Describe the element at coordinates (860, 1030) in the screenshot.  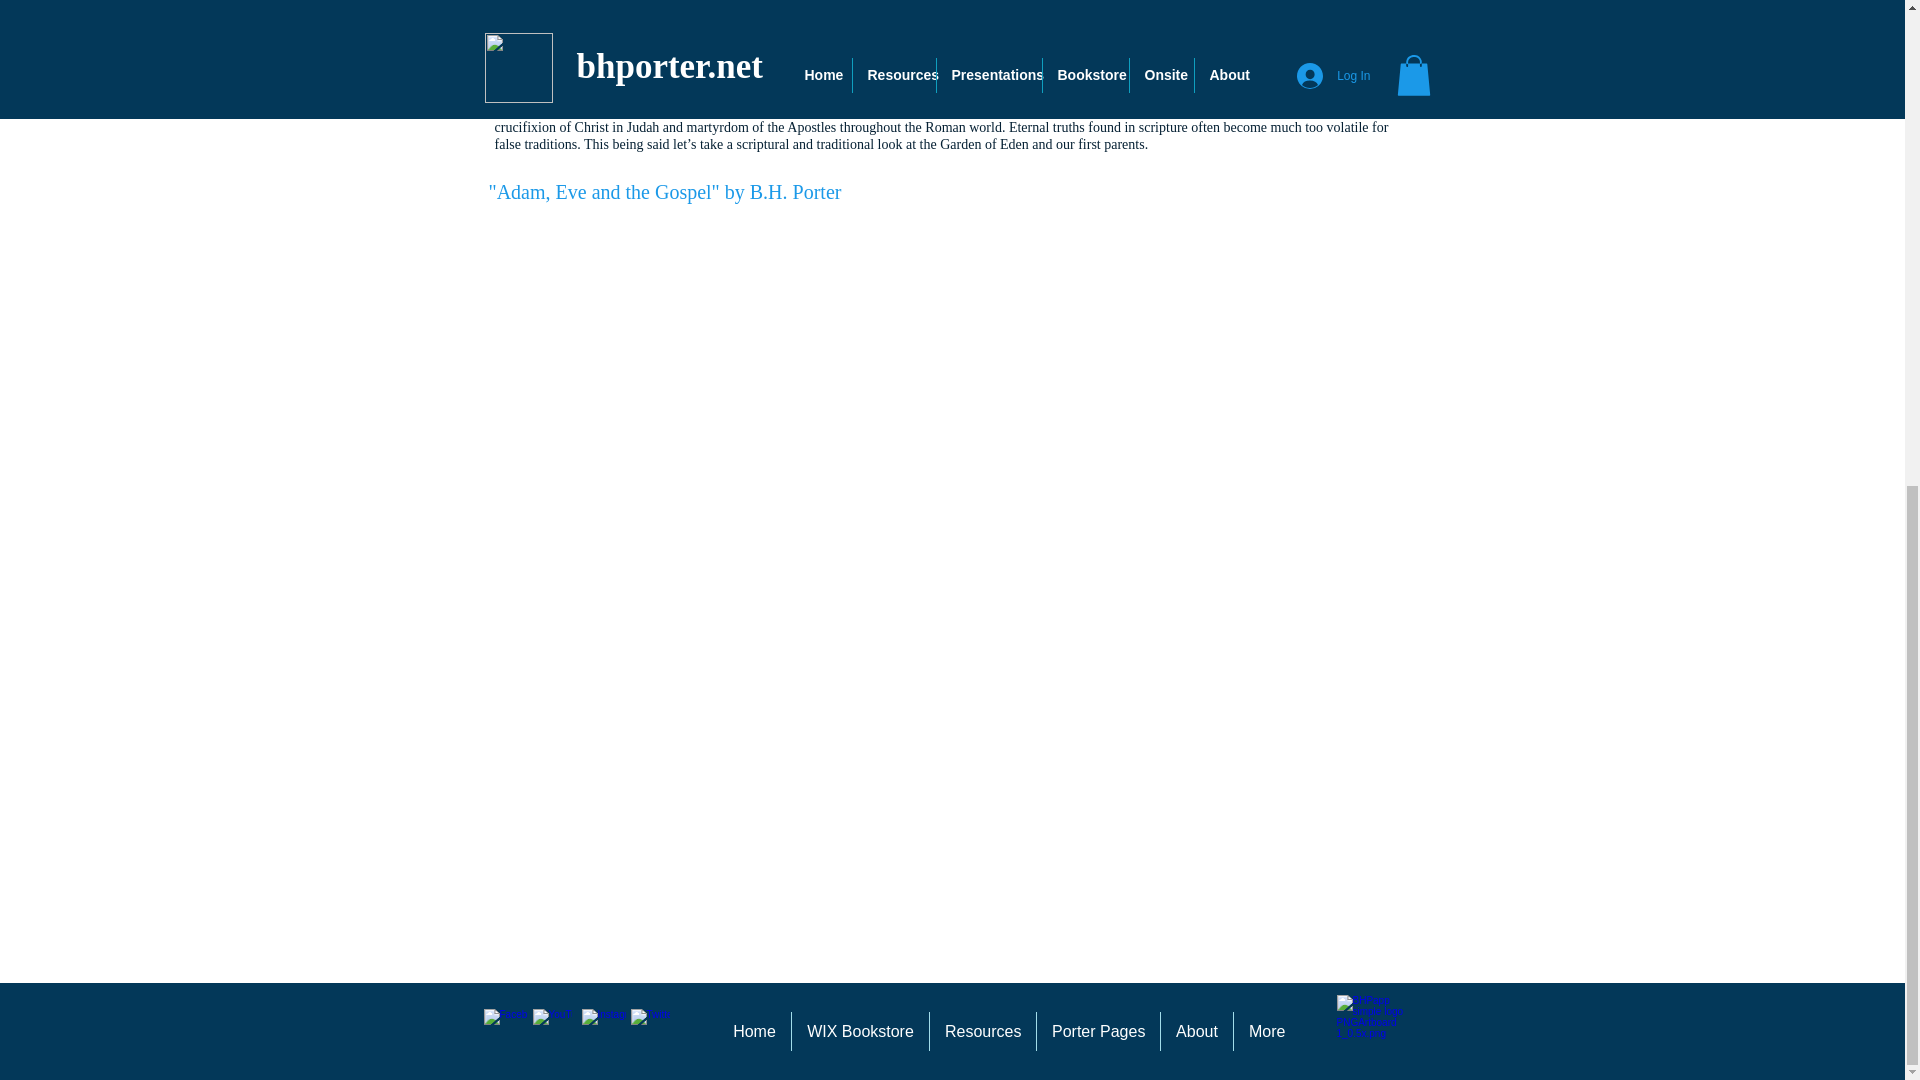
I see `WIX Bookstore` at that location.